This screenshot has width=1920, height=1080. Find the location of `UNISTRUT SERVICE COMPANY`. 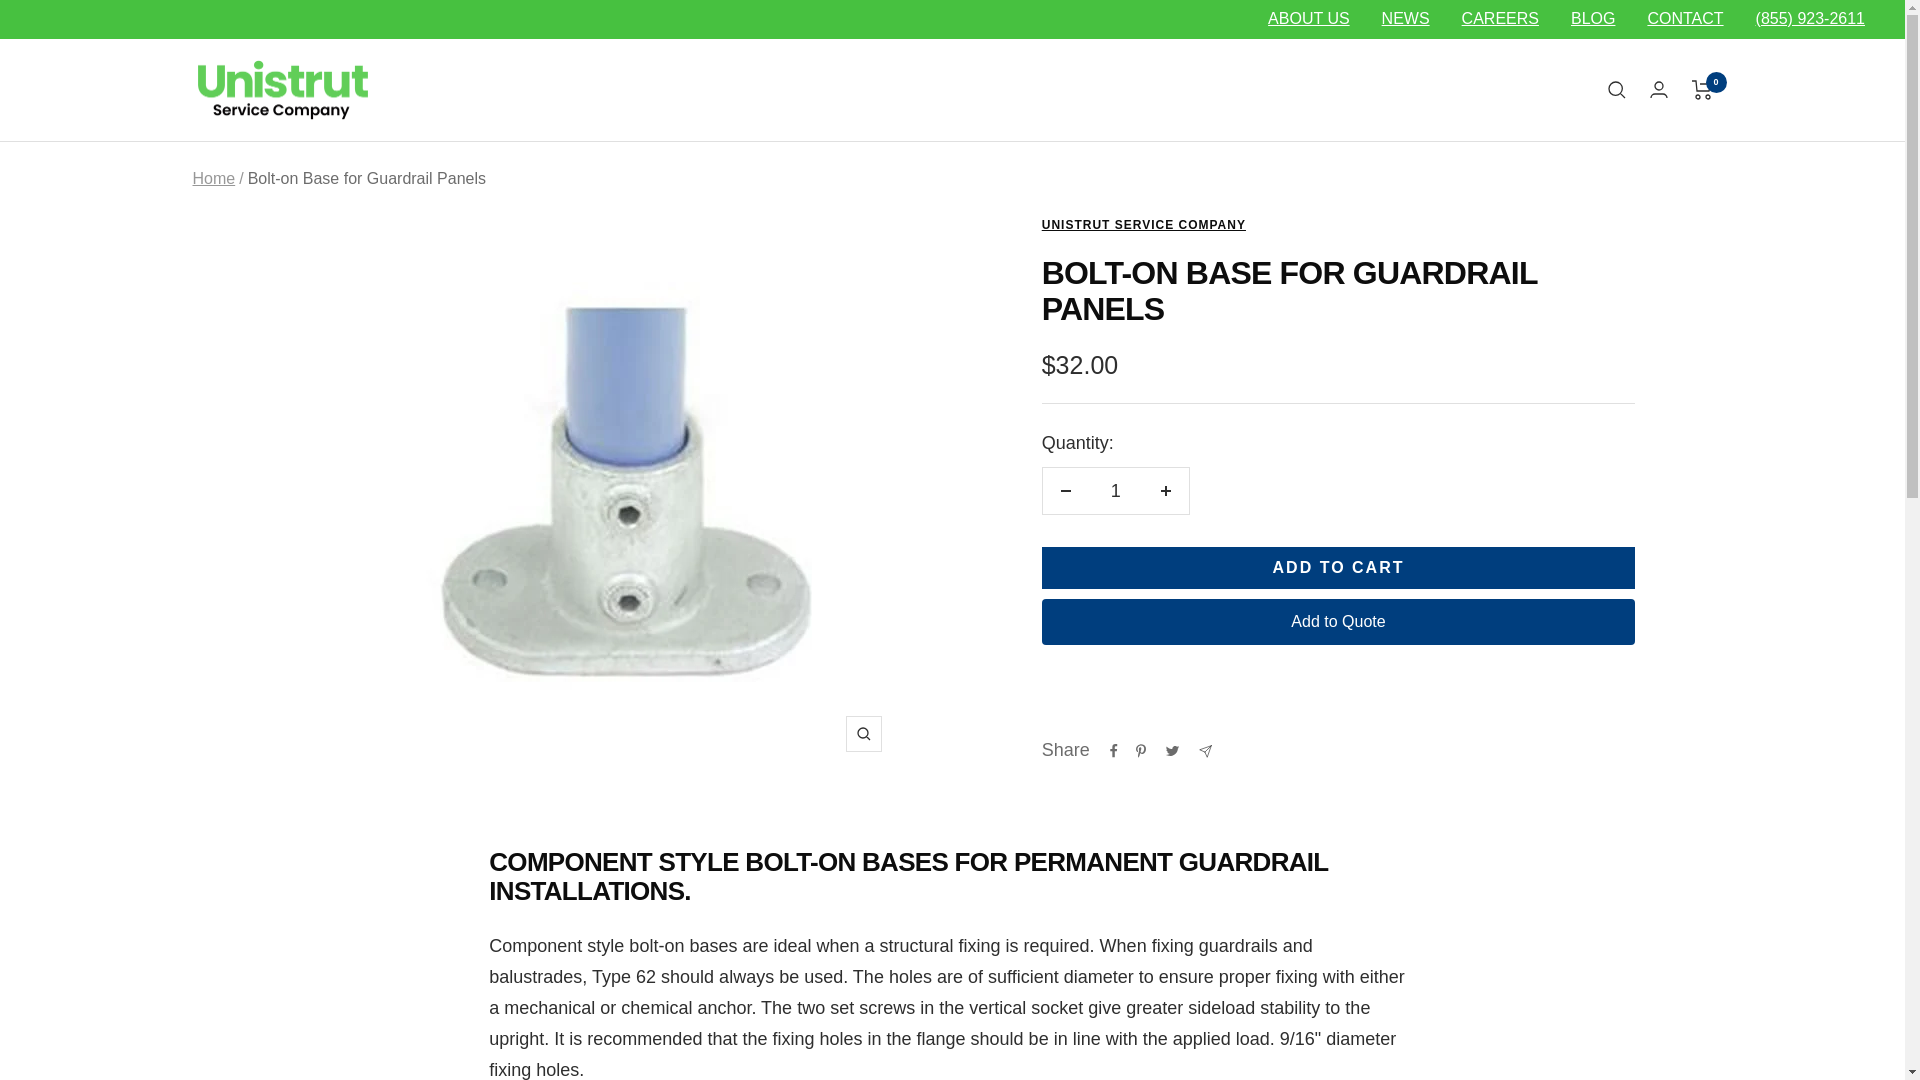

UNISTRUT SERVICE COMPANY is located at coordinates (1144, 225).